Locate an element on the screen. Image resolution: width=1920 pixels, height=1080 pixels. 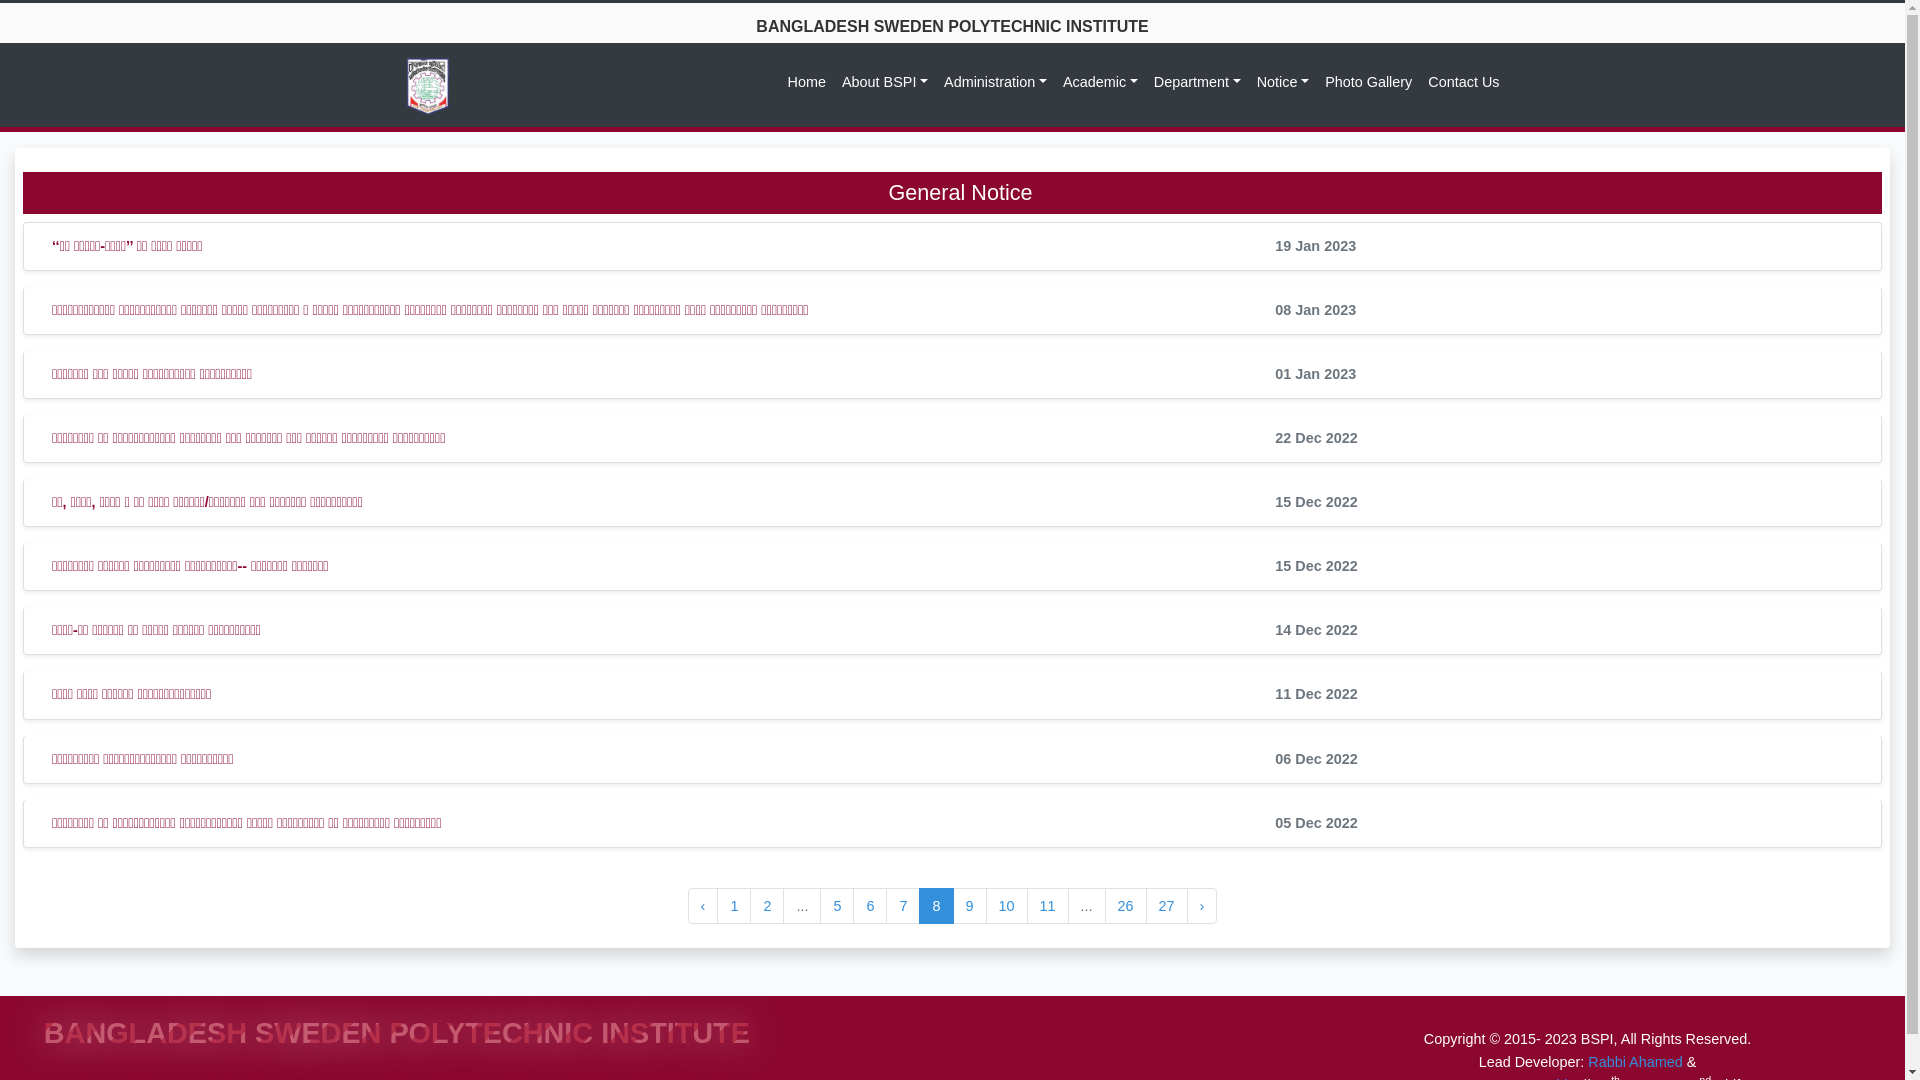
9 is located at coordinates (969, 906).